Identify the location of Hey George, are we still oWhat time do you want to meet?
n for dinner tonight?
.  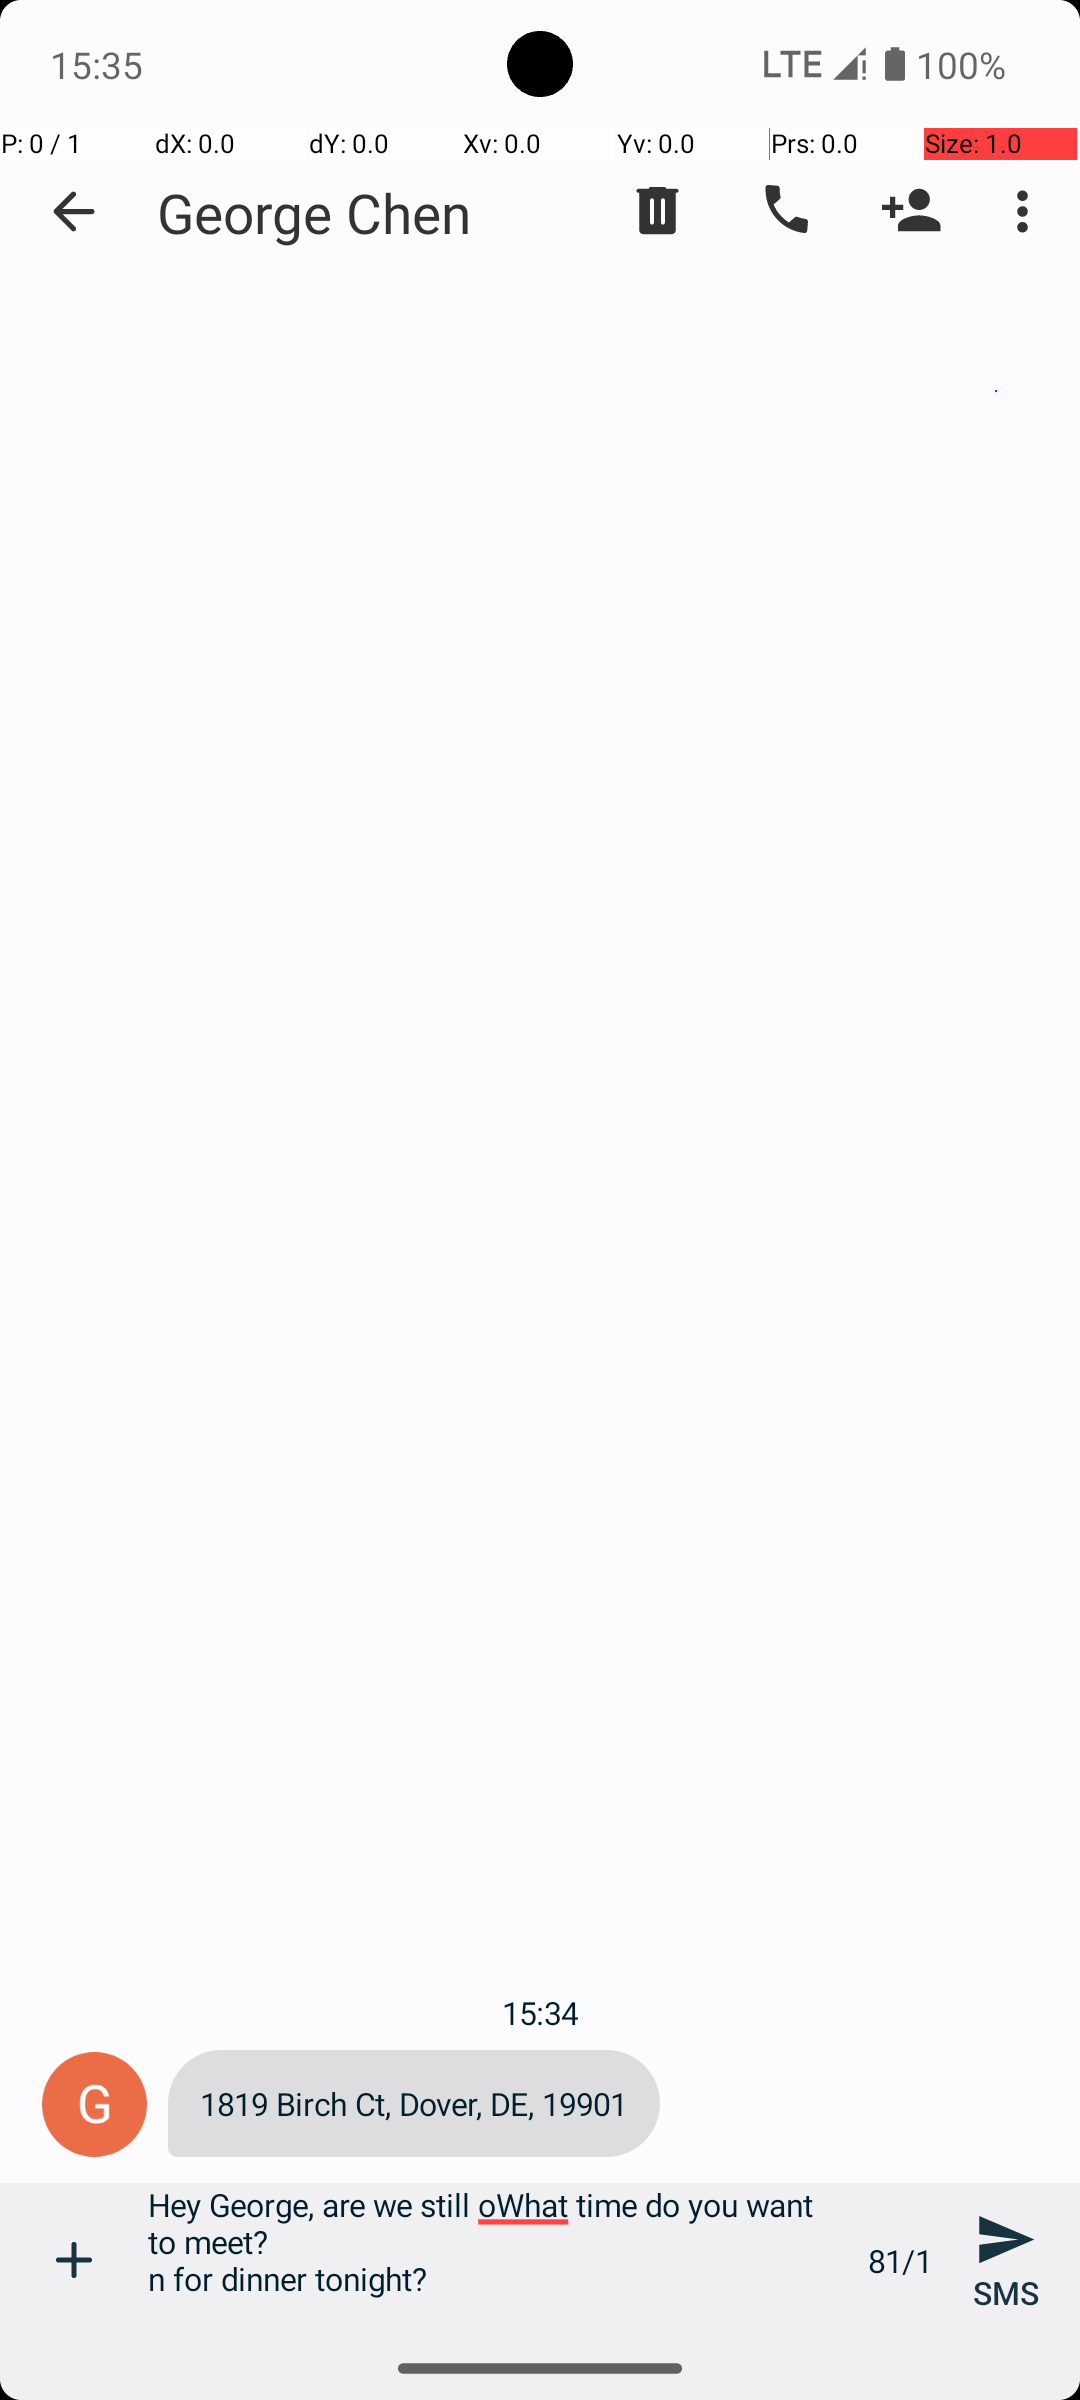
(497, 2260).